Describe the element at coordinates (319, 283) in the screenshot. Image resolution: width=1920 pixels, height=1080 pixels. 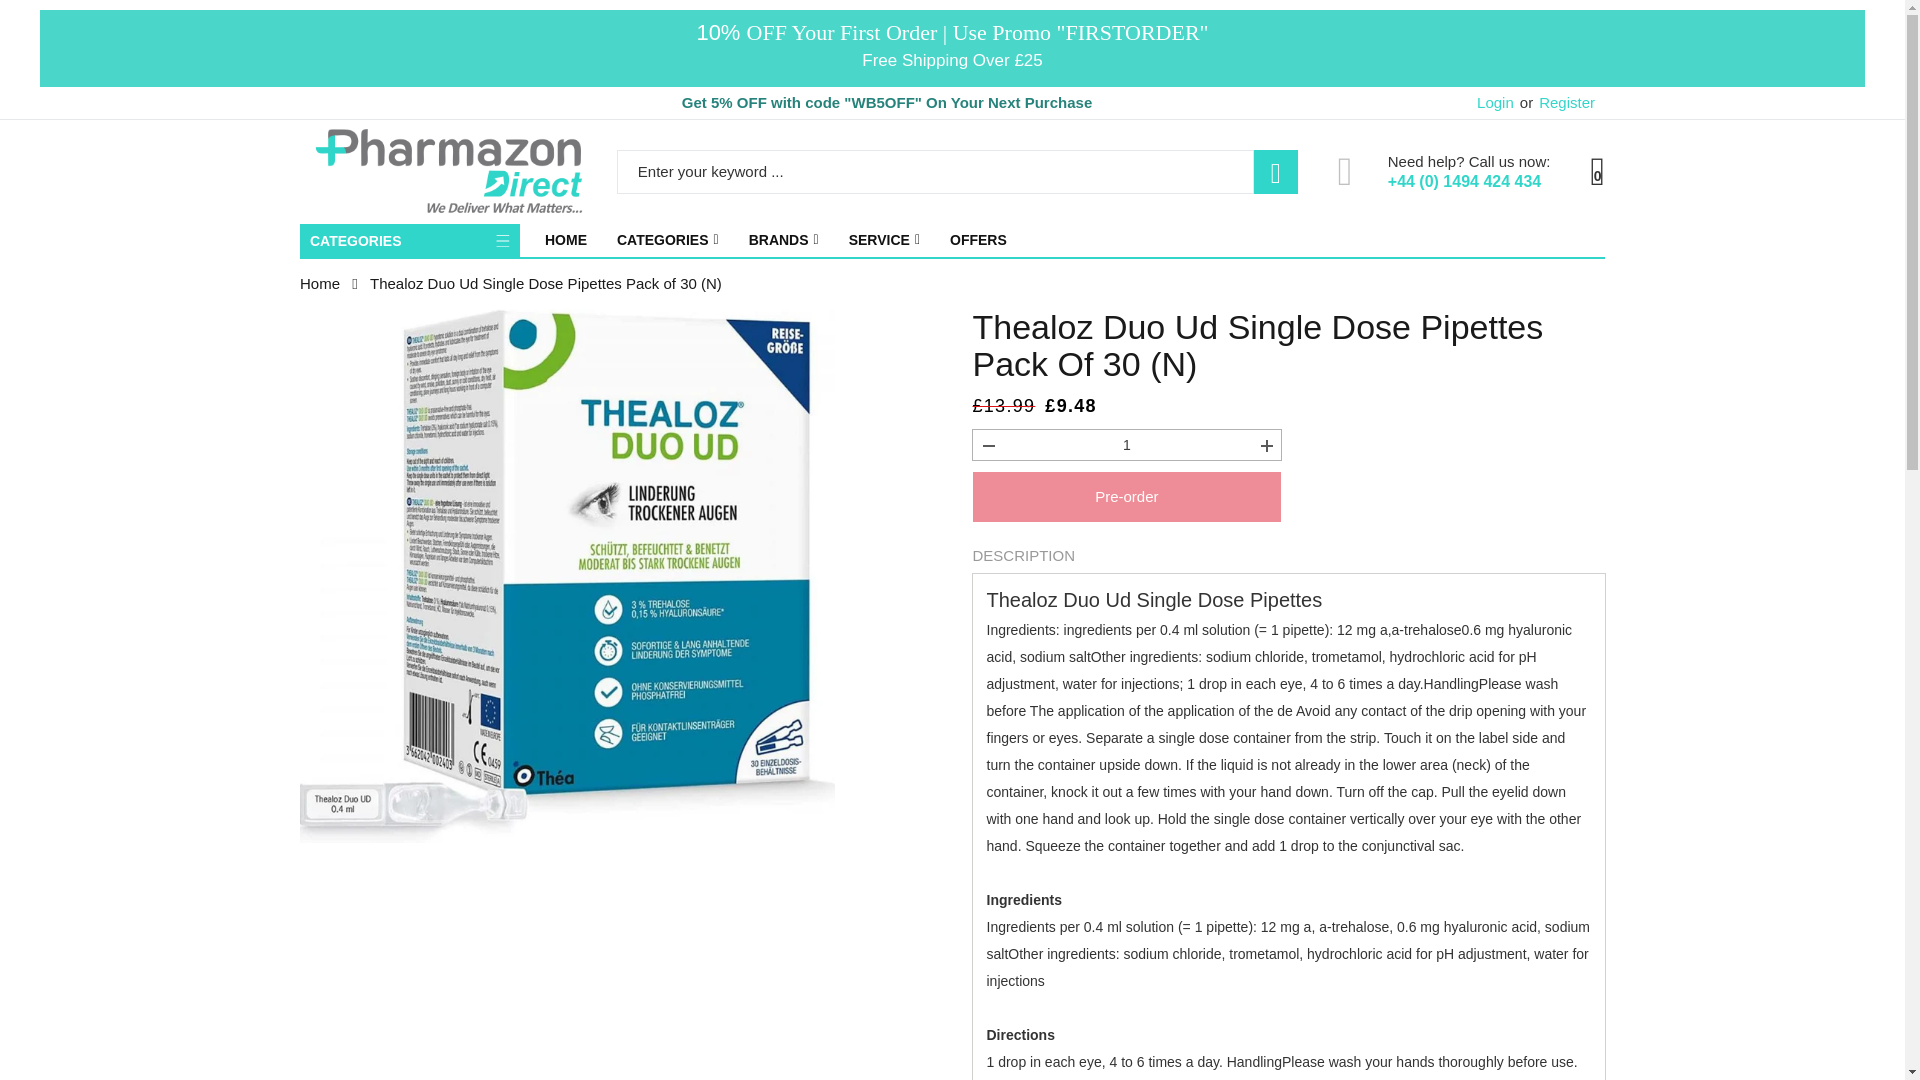
I see `Back to the frontpage` at that location.